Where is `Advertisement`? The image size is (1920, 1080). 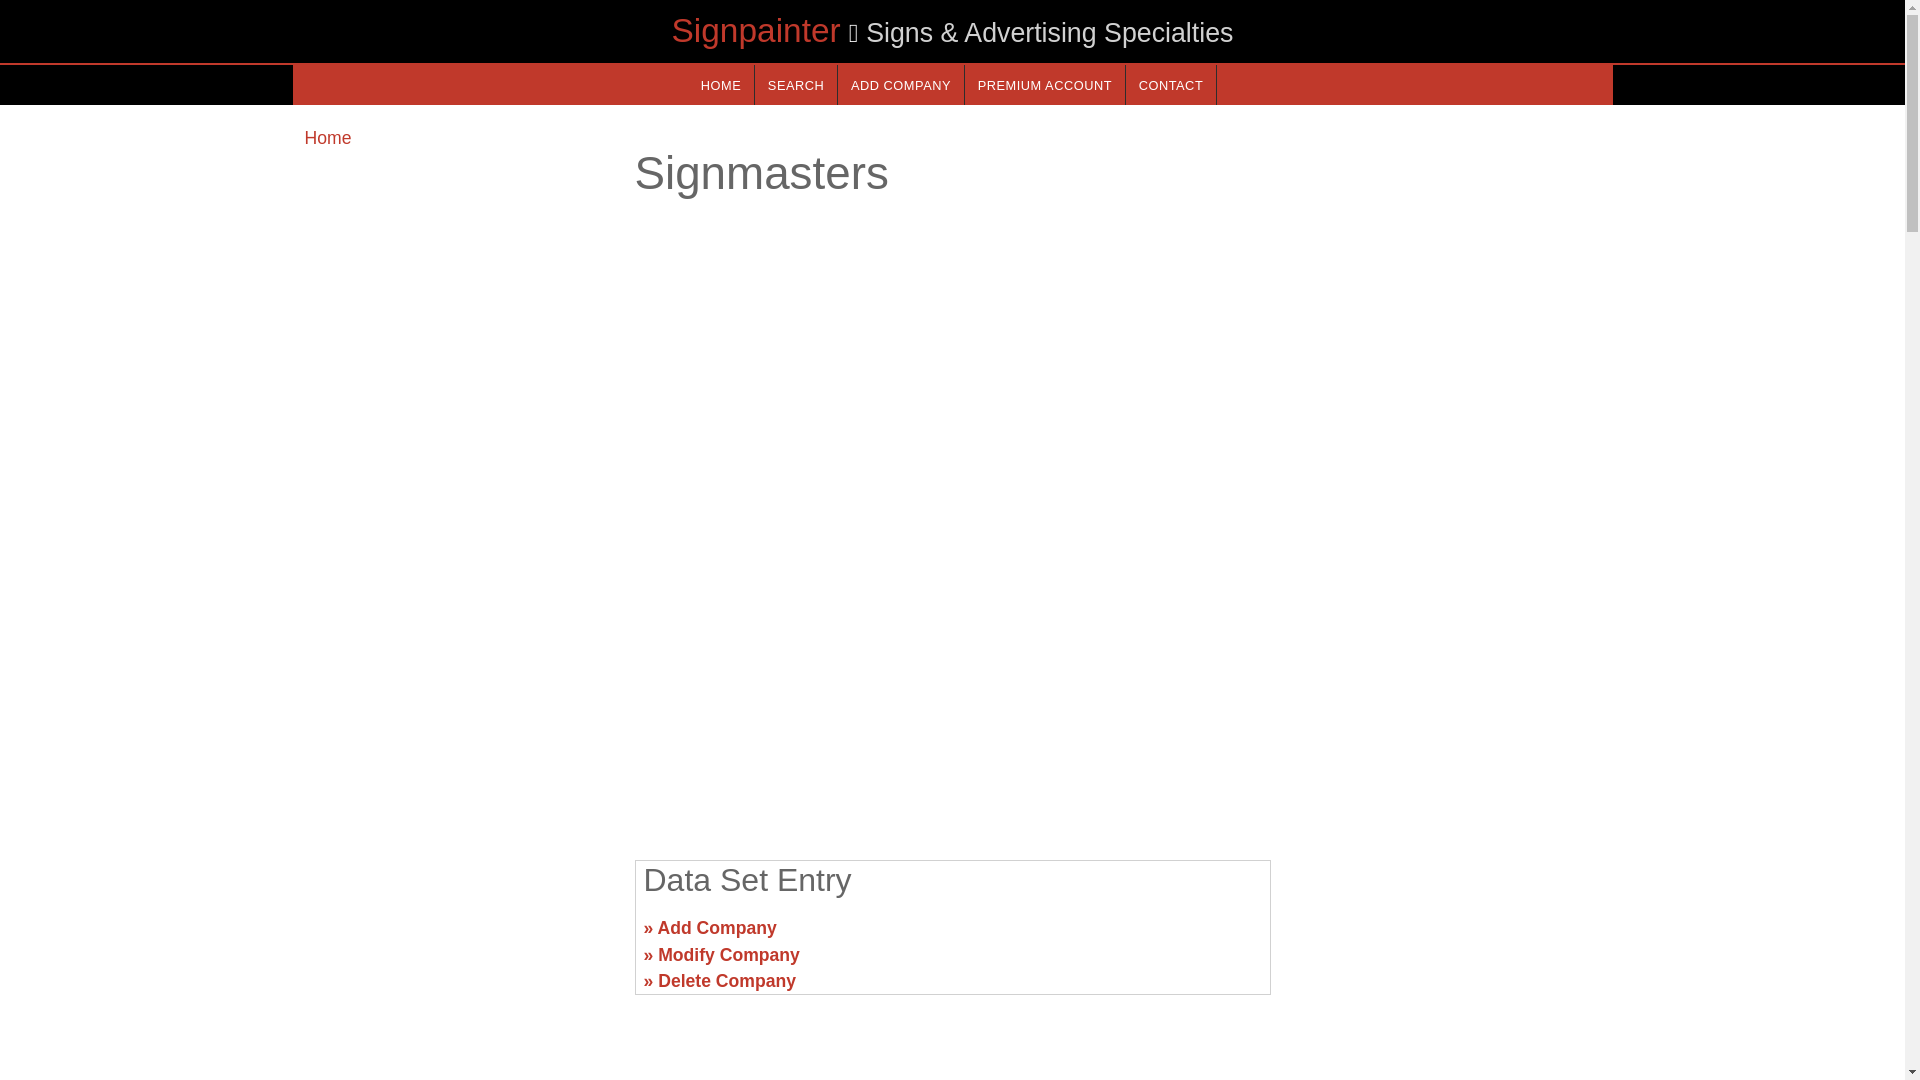
Advertisement is located at coordinates (456, 936).